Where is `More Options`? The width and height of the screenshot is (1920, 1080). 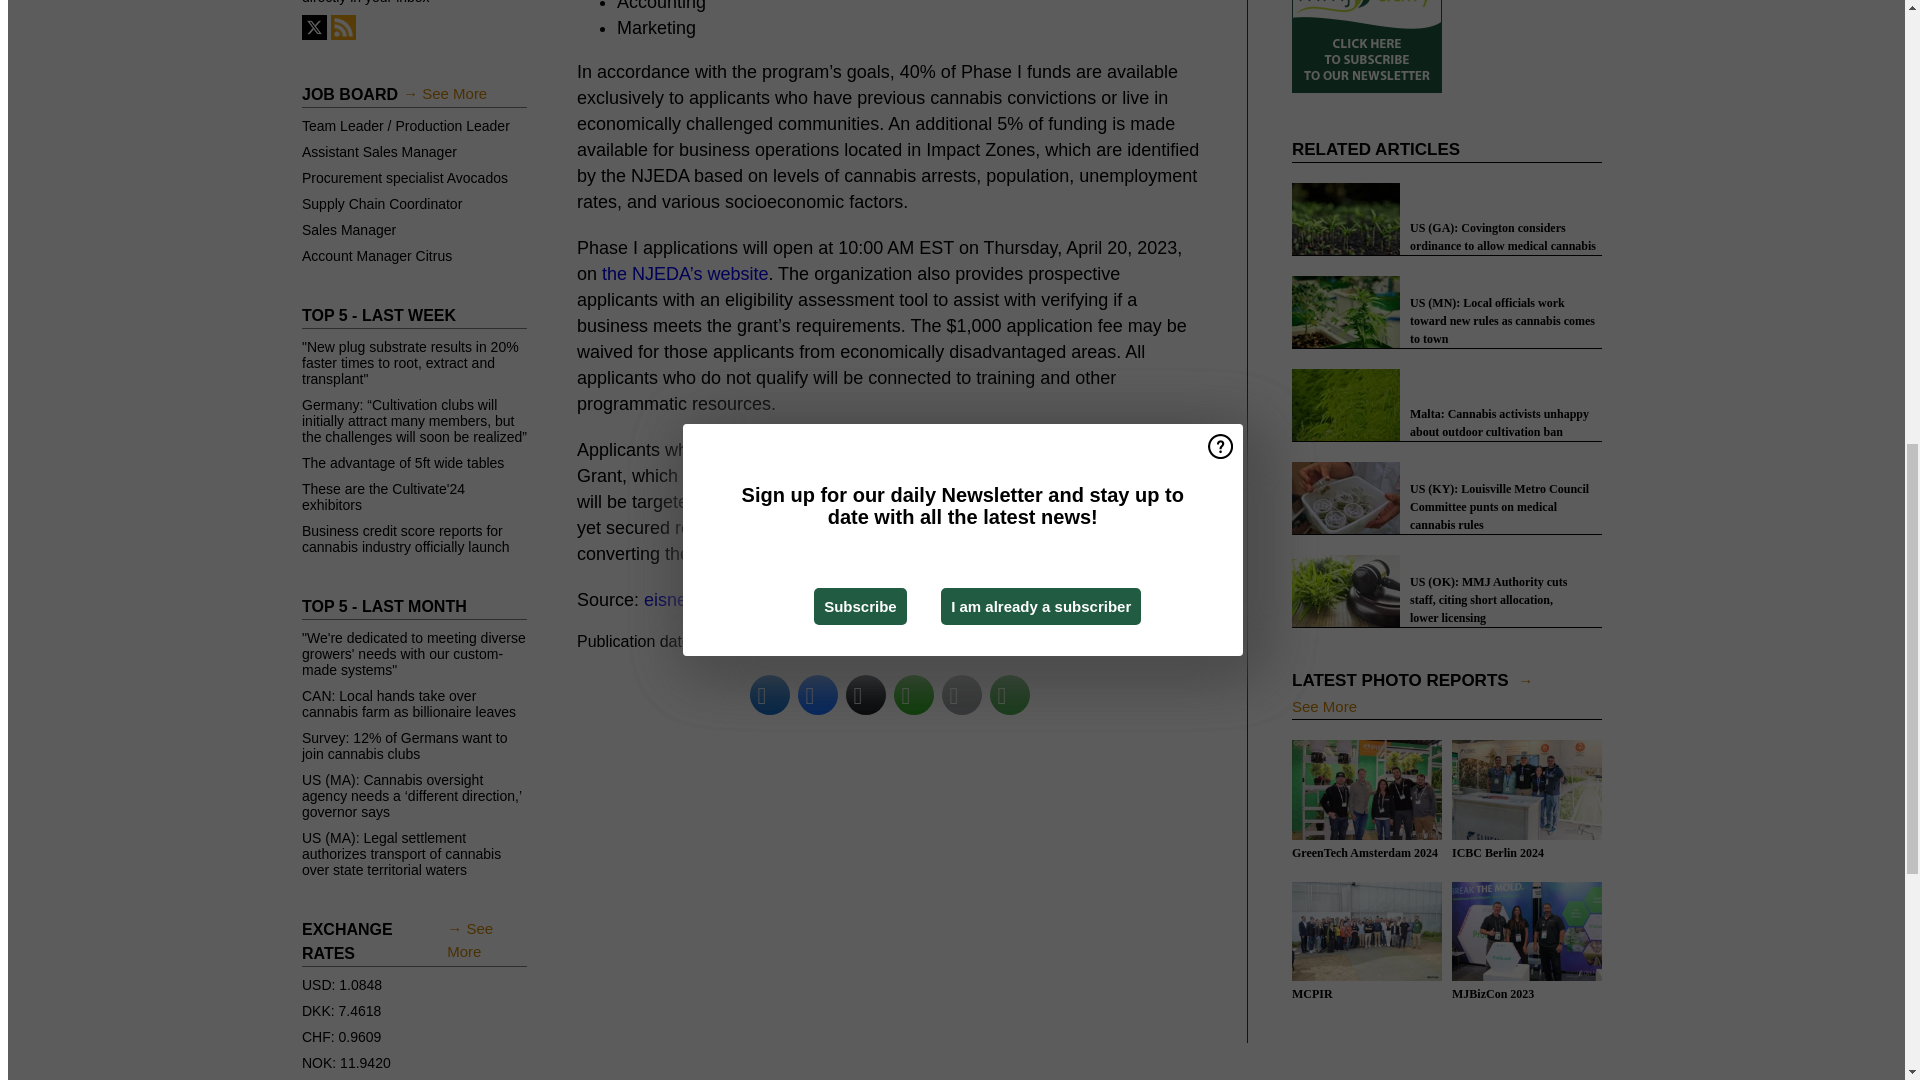 More Options is located at coordinates (1010, 694).